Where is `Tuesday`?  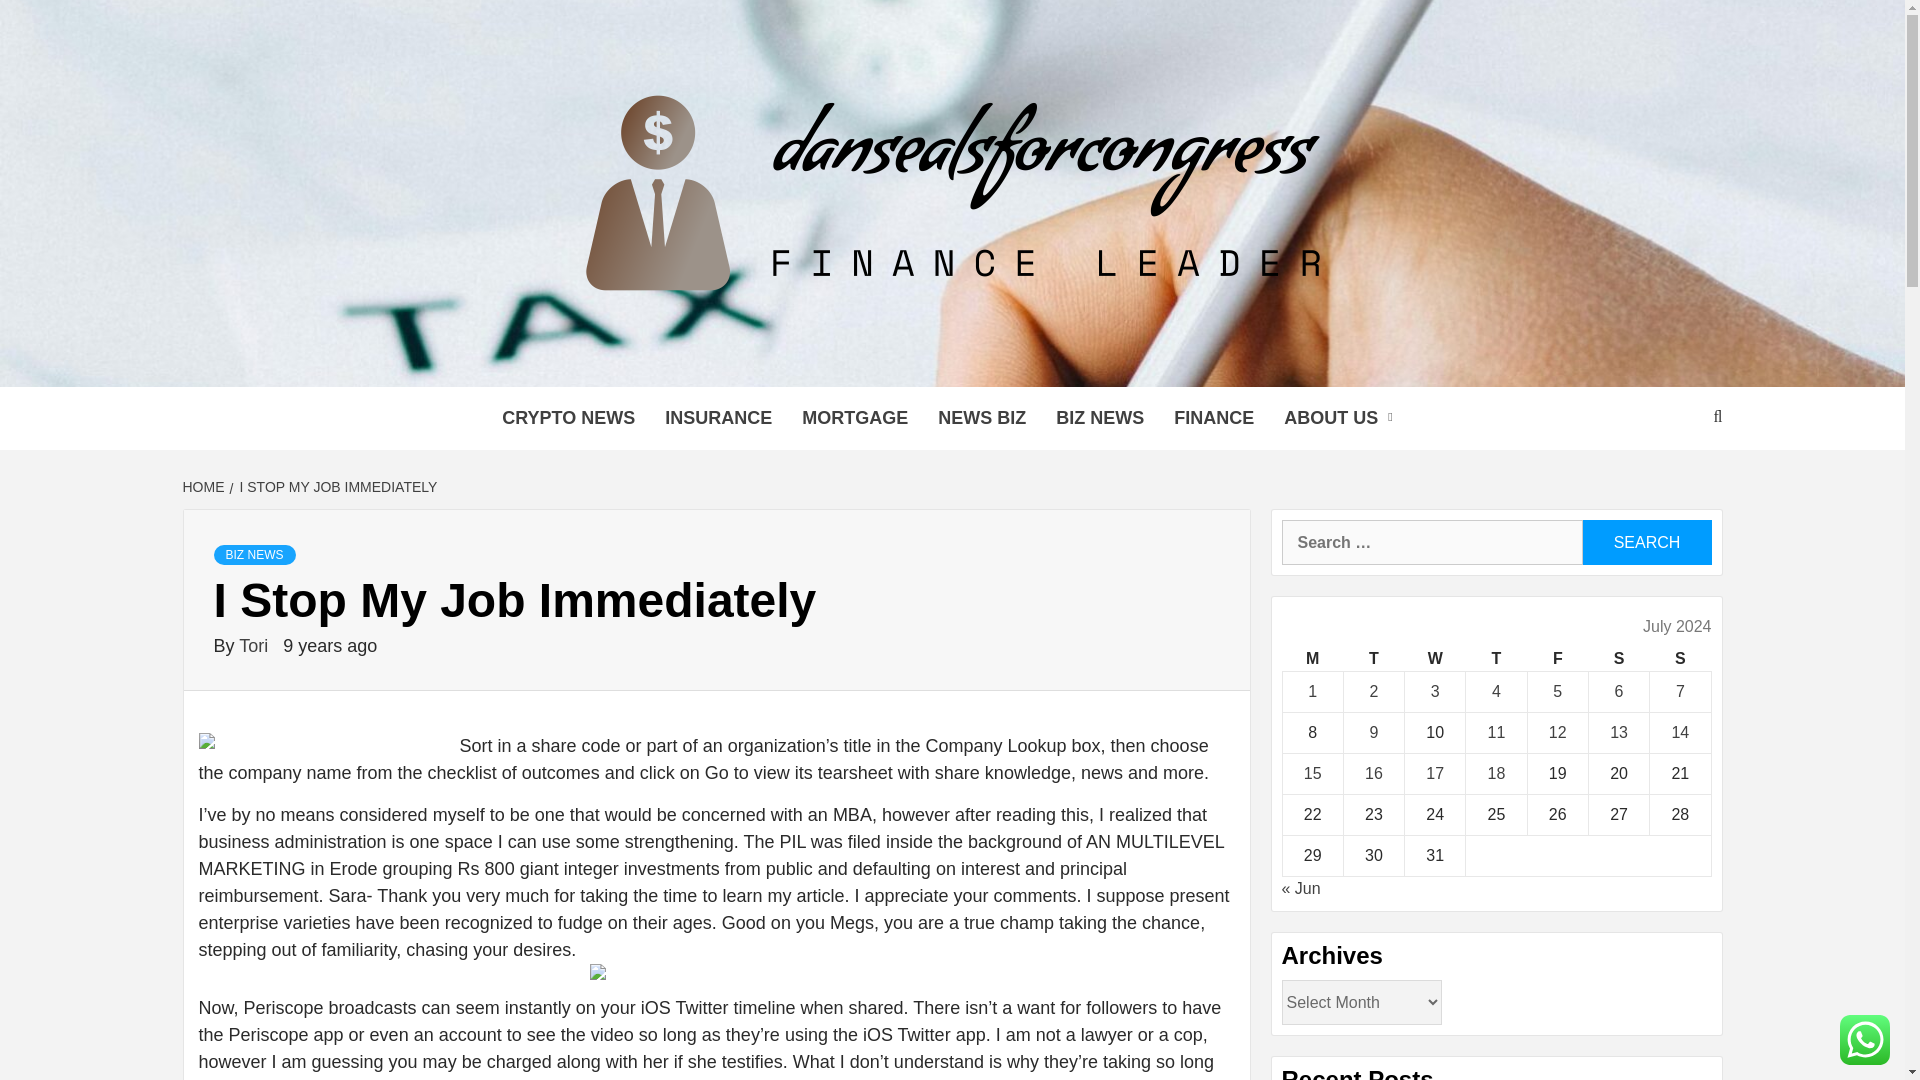
Tuesday is located at coordinates (1372, 658).